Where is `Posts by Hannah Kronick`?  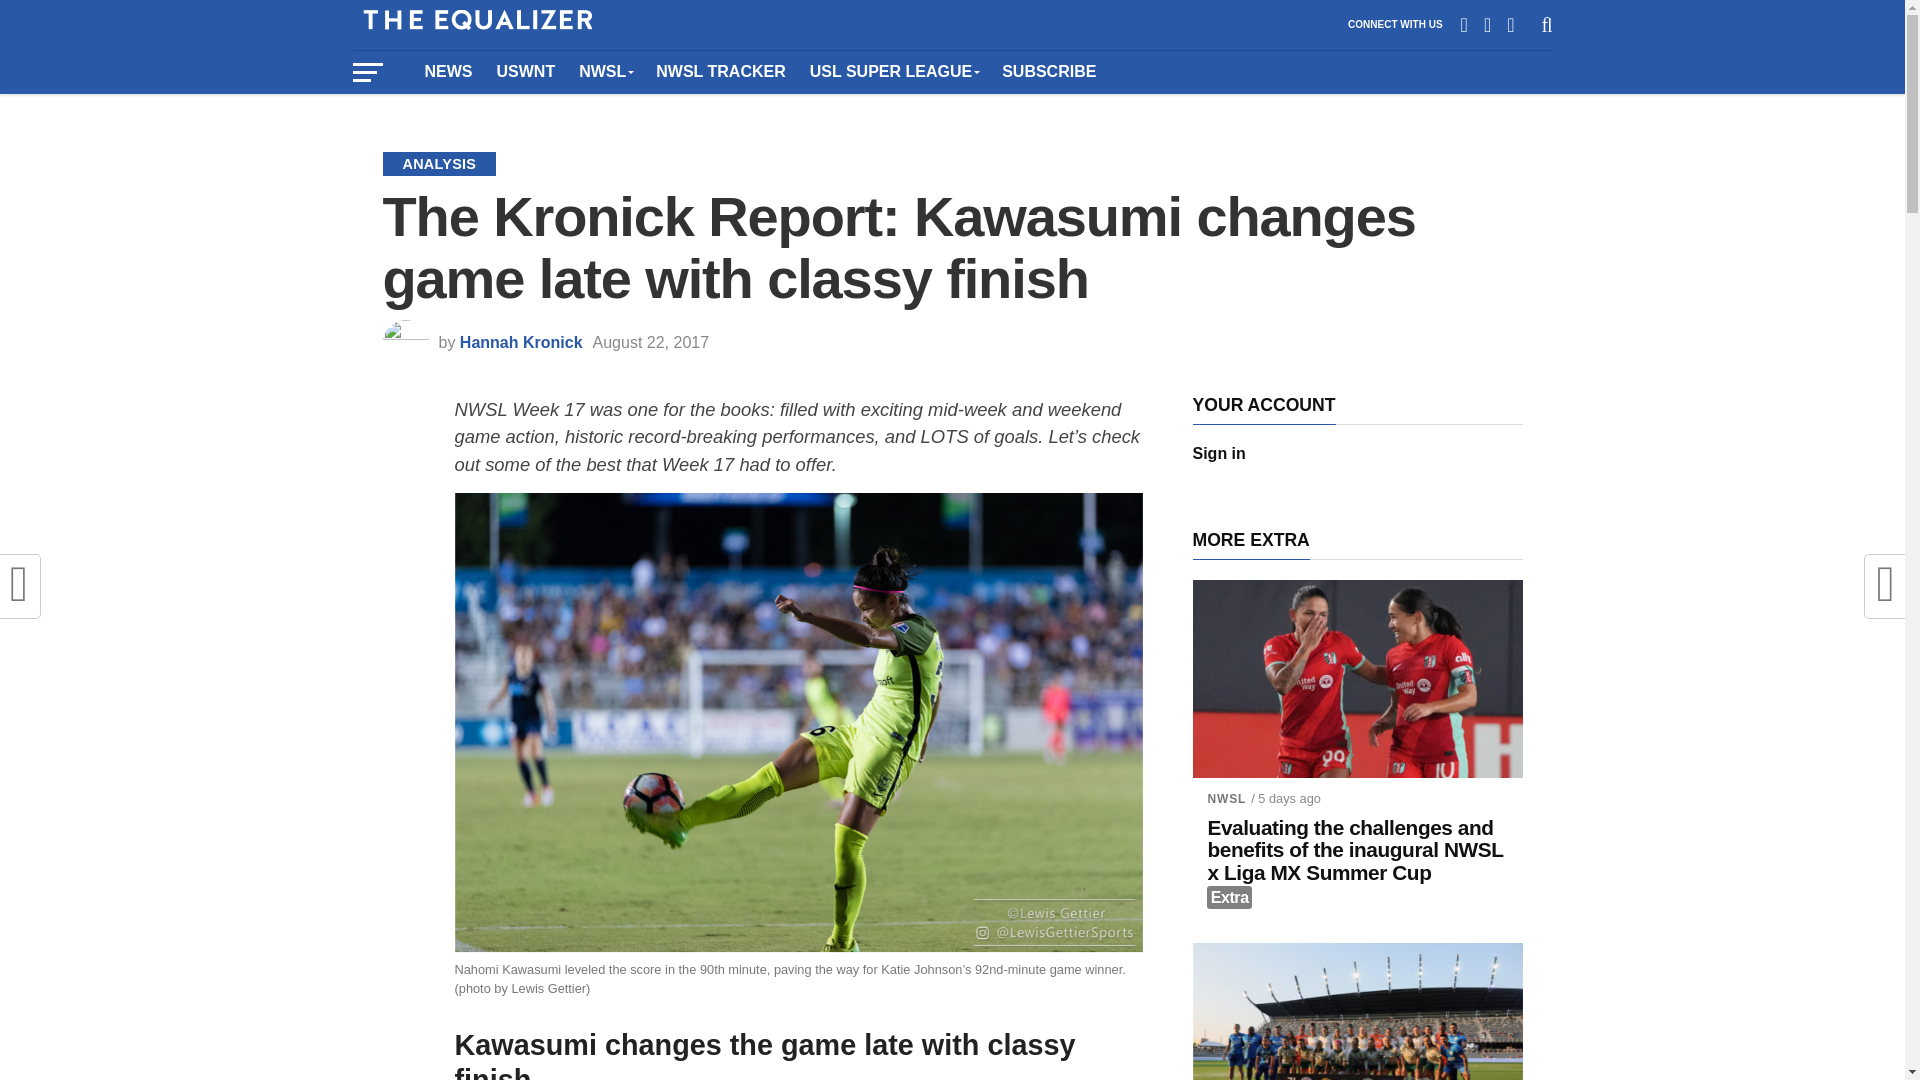 Posts by Hannah Kronick is located at coordinates (522, 342).